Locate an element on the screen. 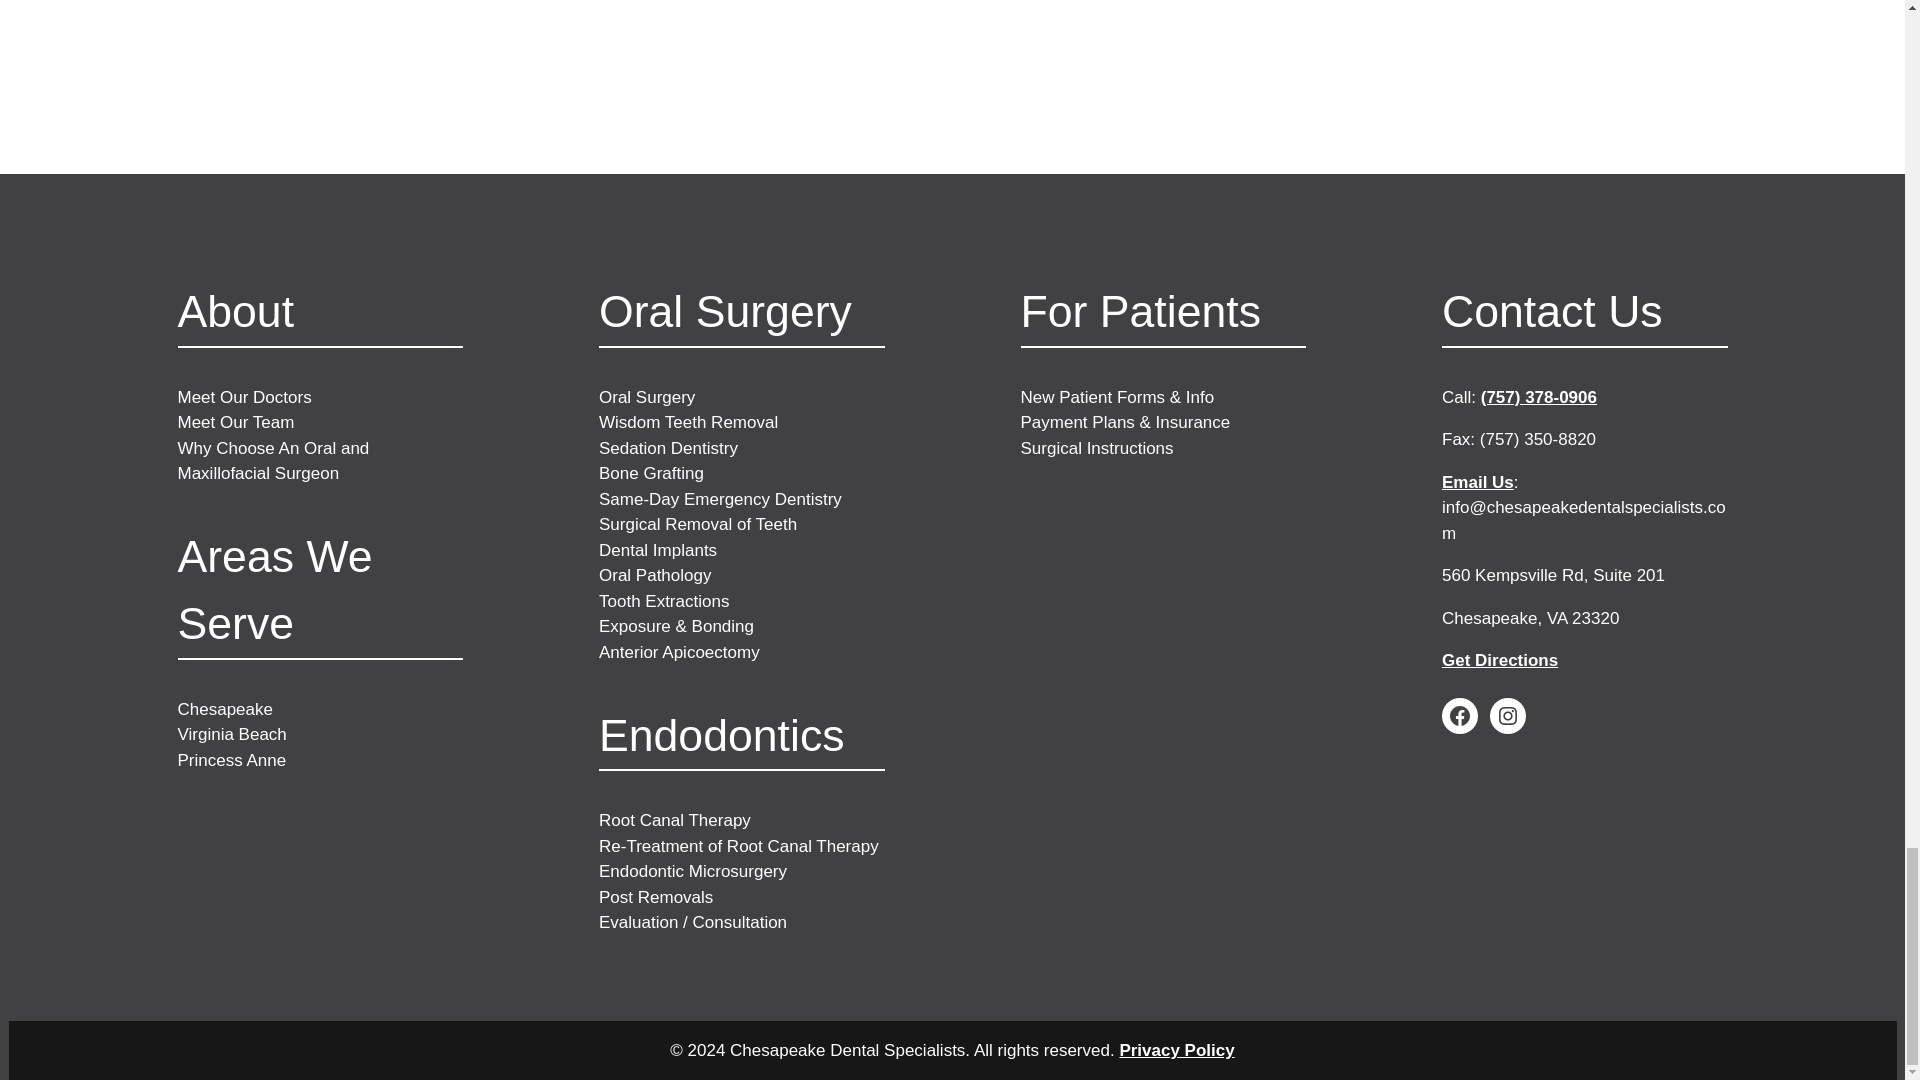 This screenshot has width=1920, height=1080. About is located at coordinates (236, 311).